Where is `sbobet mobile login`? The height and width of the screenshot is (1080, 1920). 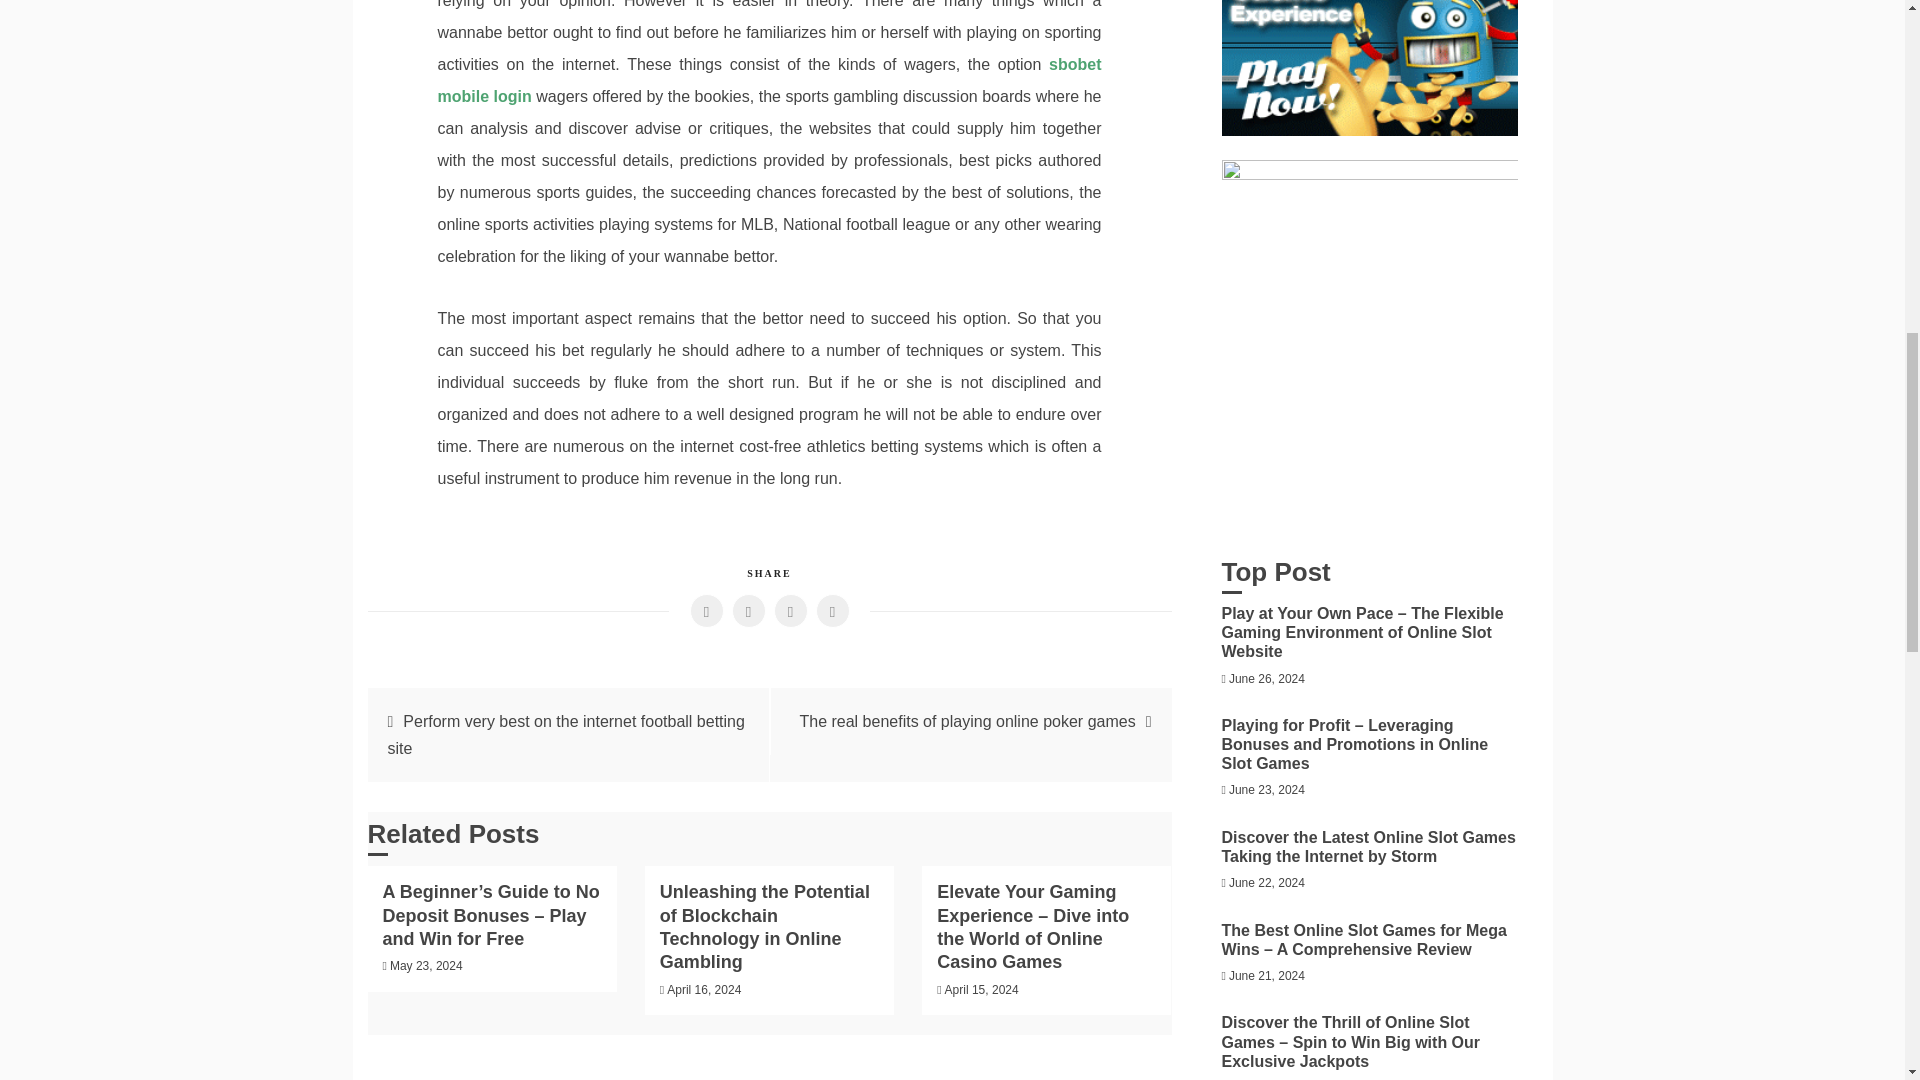 sbobet mobile login is located at coordinates (770, 80).